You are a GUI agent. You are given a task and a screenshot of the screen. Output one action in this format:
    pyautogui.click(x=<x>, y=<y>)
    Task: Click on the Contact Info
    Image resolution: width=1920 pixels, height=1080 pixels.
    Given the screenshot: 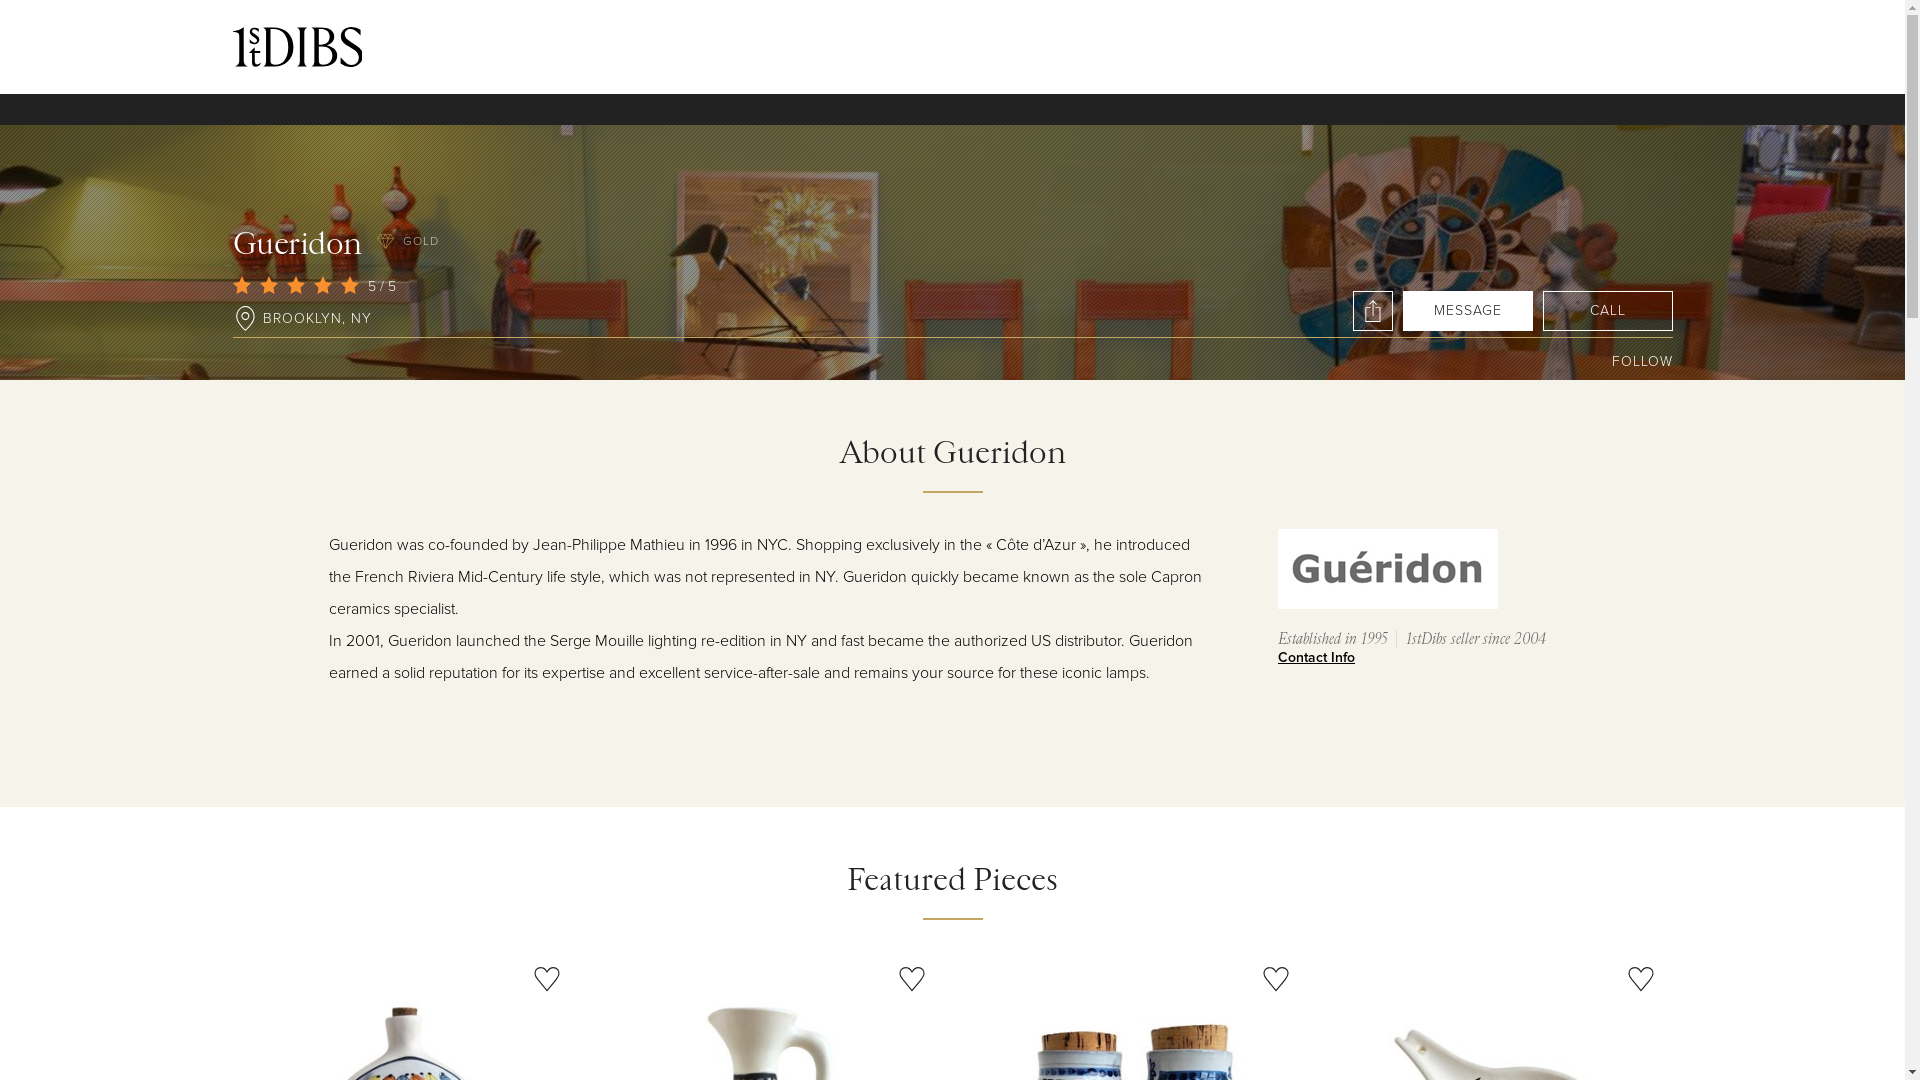 What is the action you would take?
    pyautogui.click(x=1428, y=658)
    